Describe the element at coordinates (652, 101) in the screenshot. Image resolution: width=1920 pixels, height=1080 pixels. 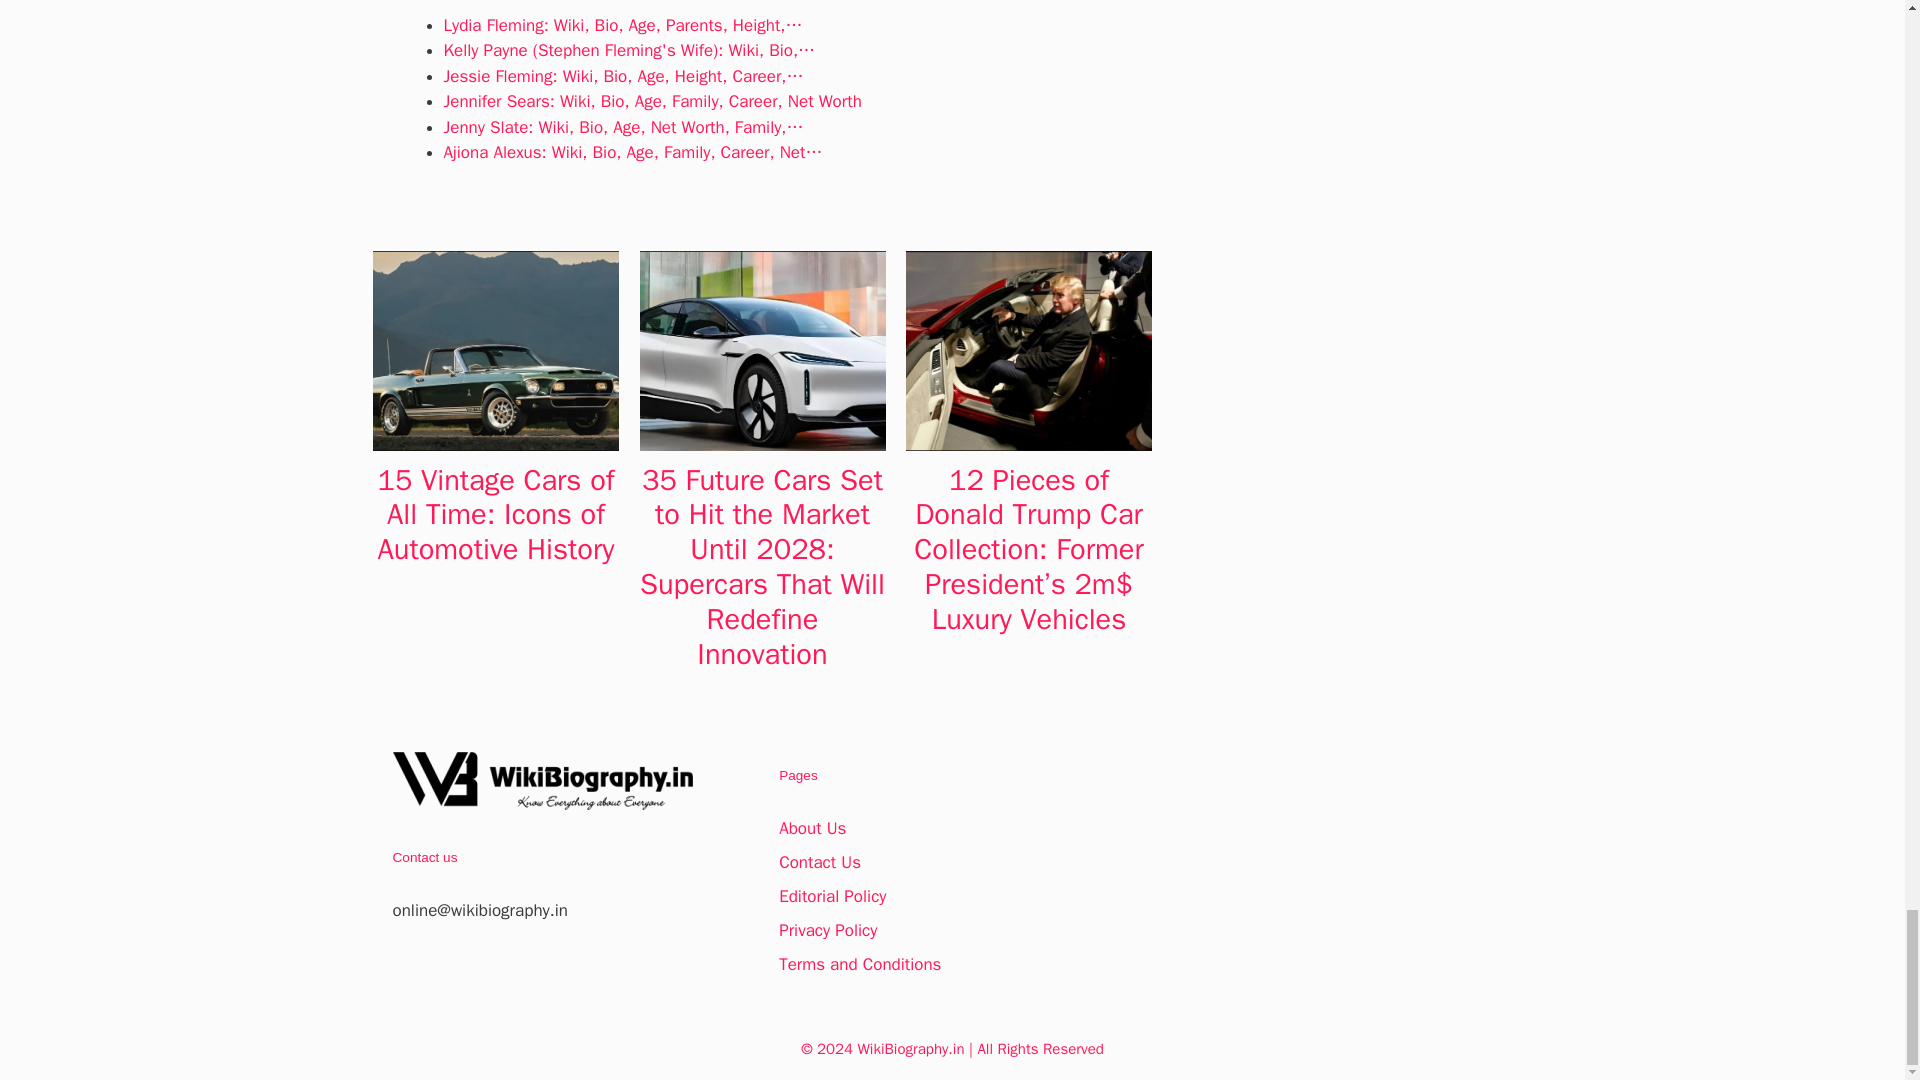
I see `Jennifer Sears: Wiki, Bio, Age, Family, Career, Net Worth` at that location.